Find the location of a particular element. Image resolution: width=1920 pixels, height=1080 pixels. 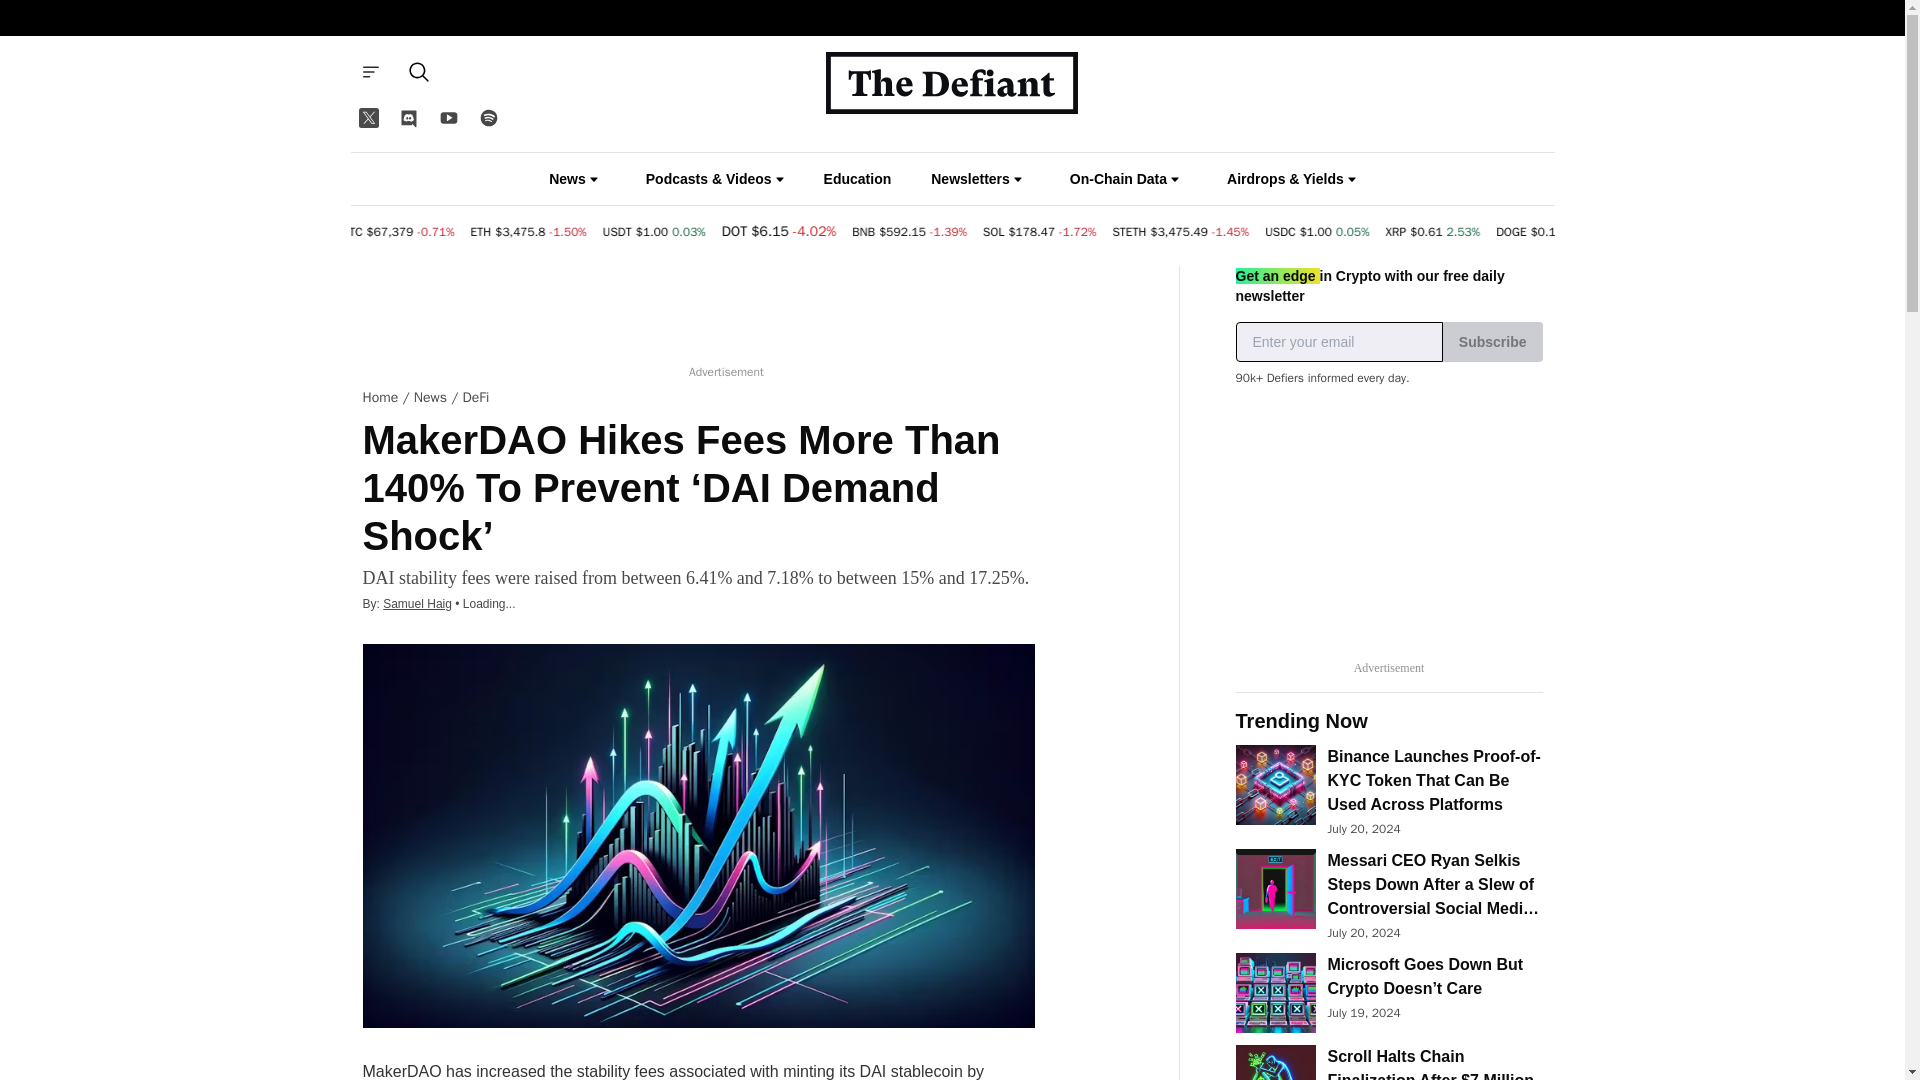

On-Chain Data is located at coordinates (1124, 178).